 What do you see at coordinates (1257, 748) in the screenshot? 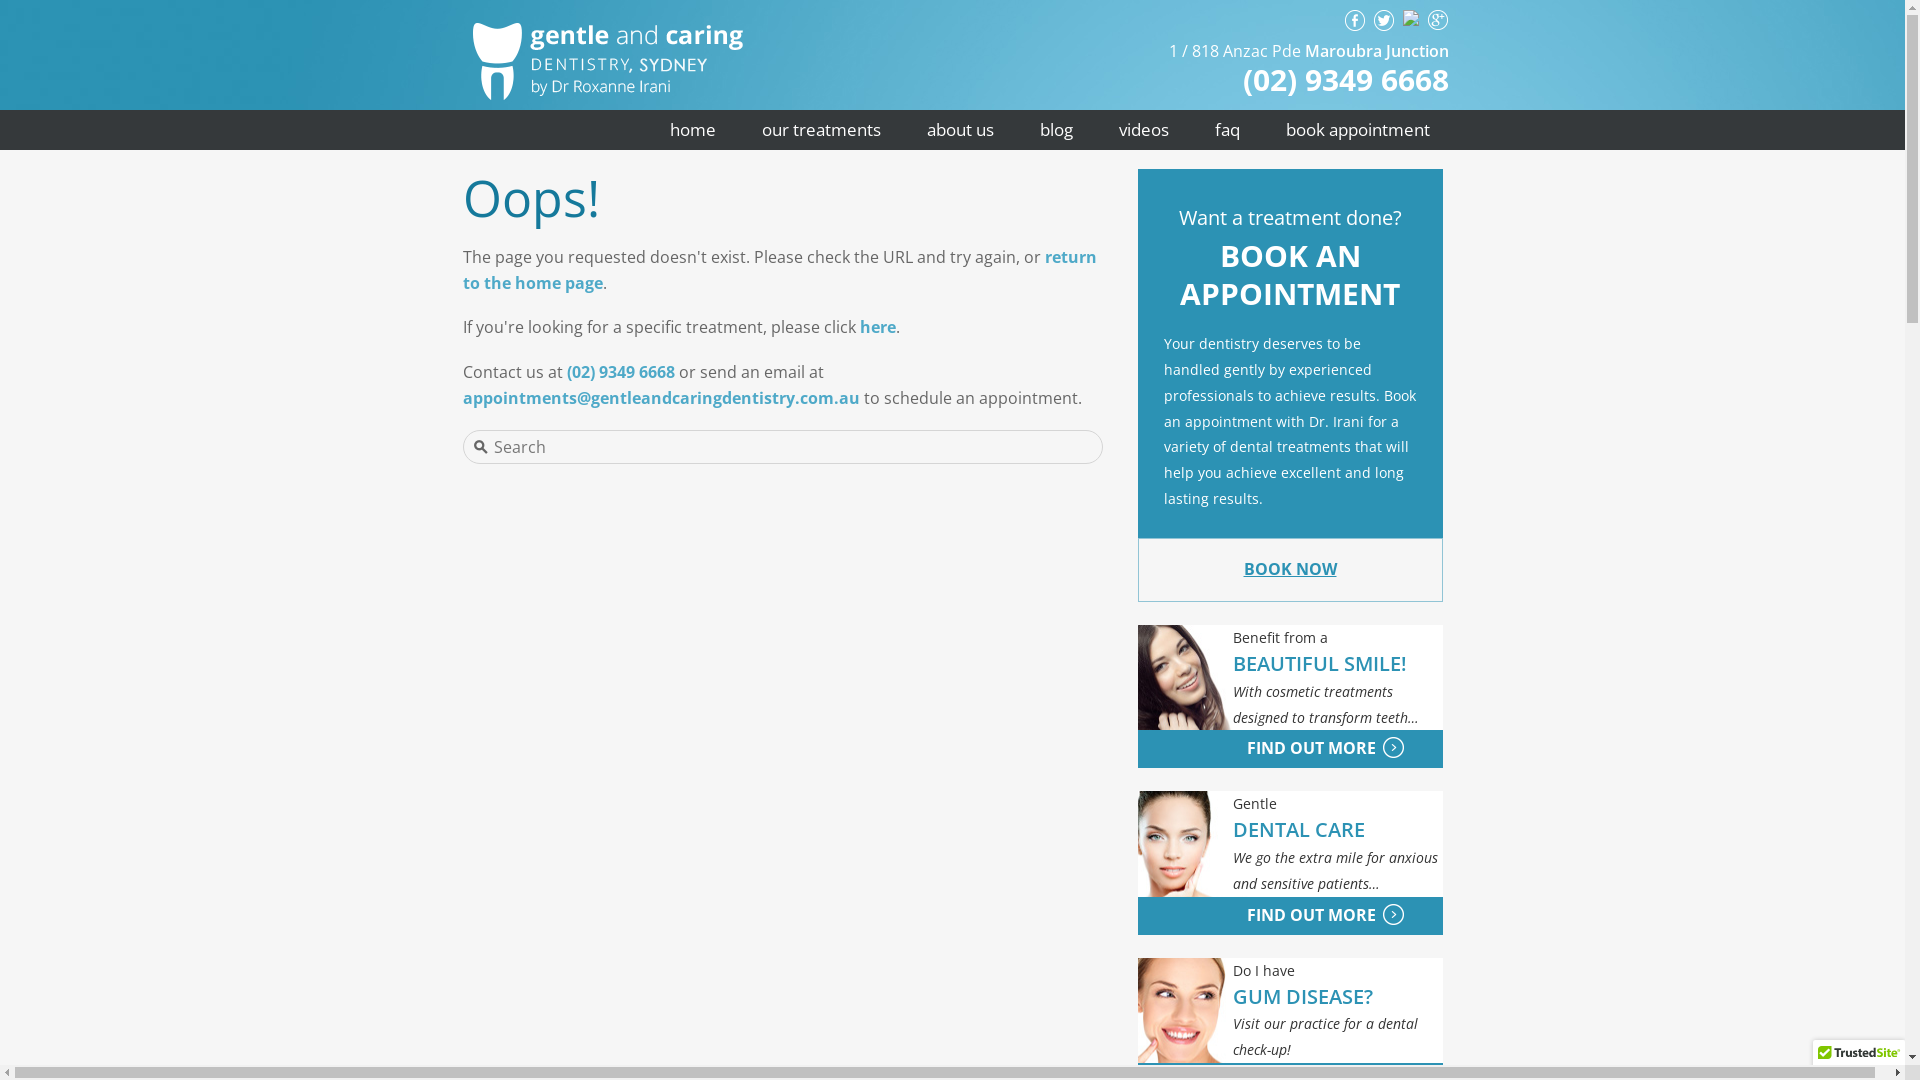
I see `FIND OUT MORE` at bounding box center [1257, 748].